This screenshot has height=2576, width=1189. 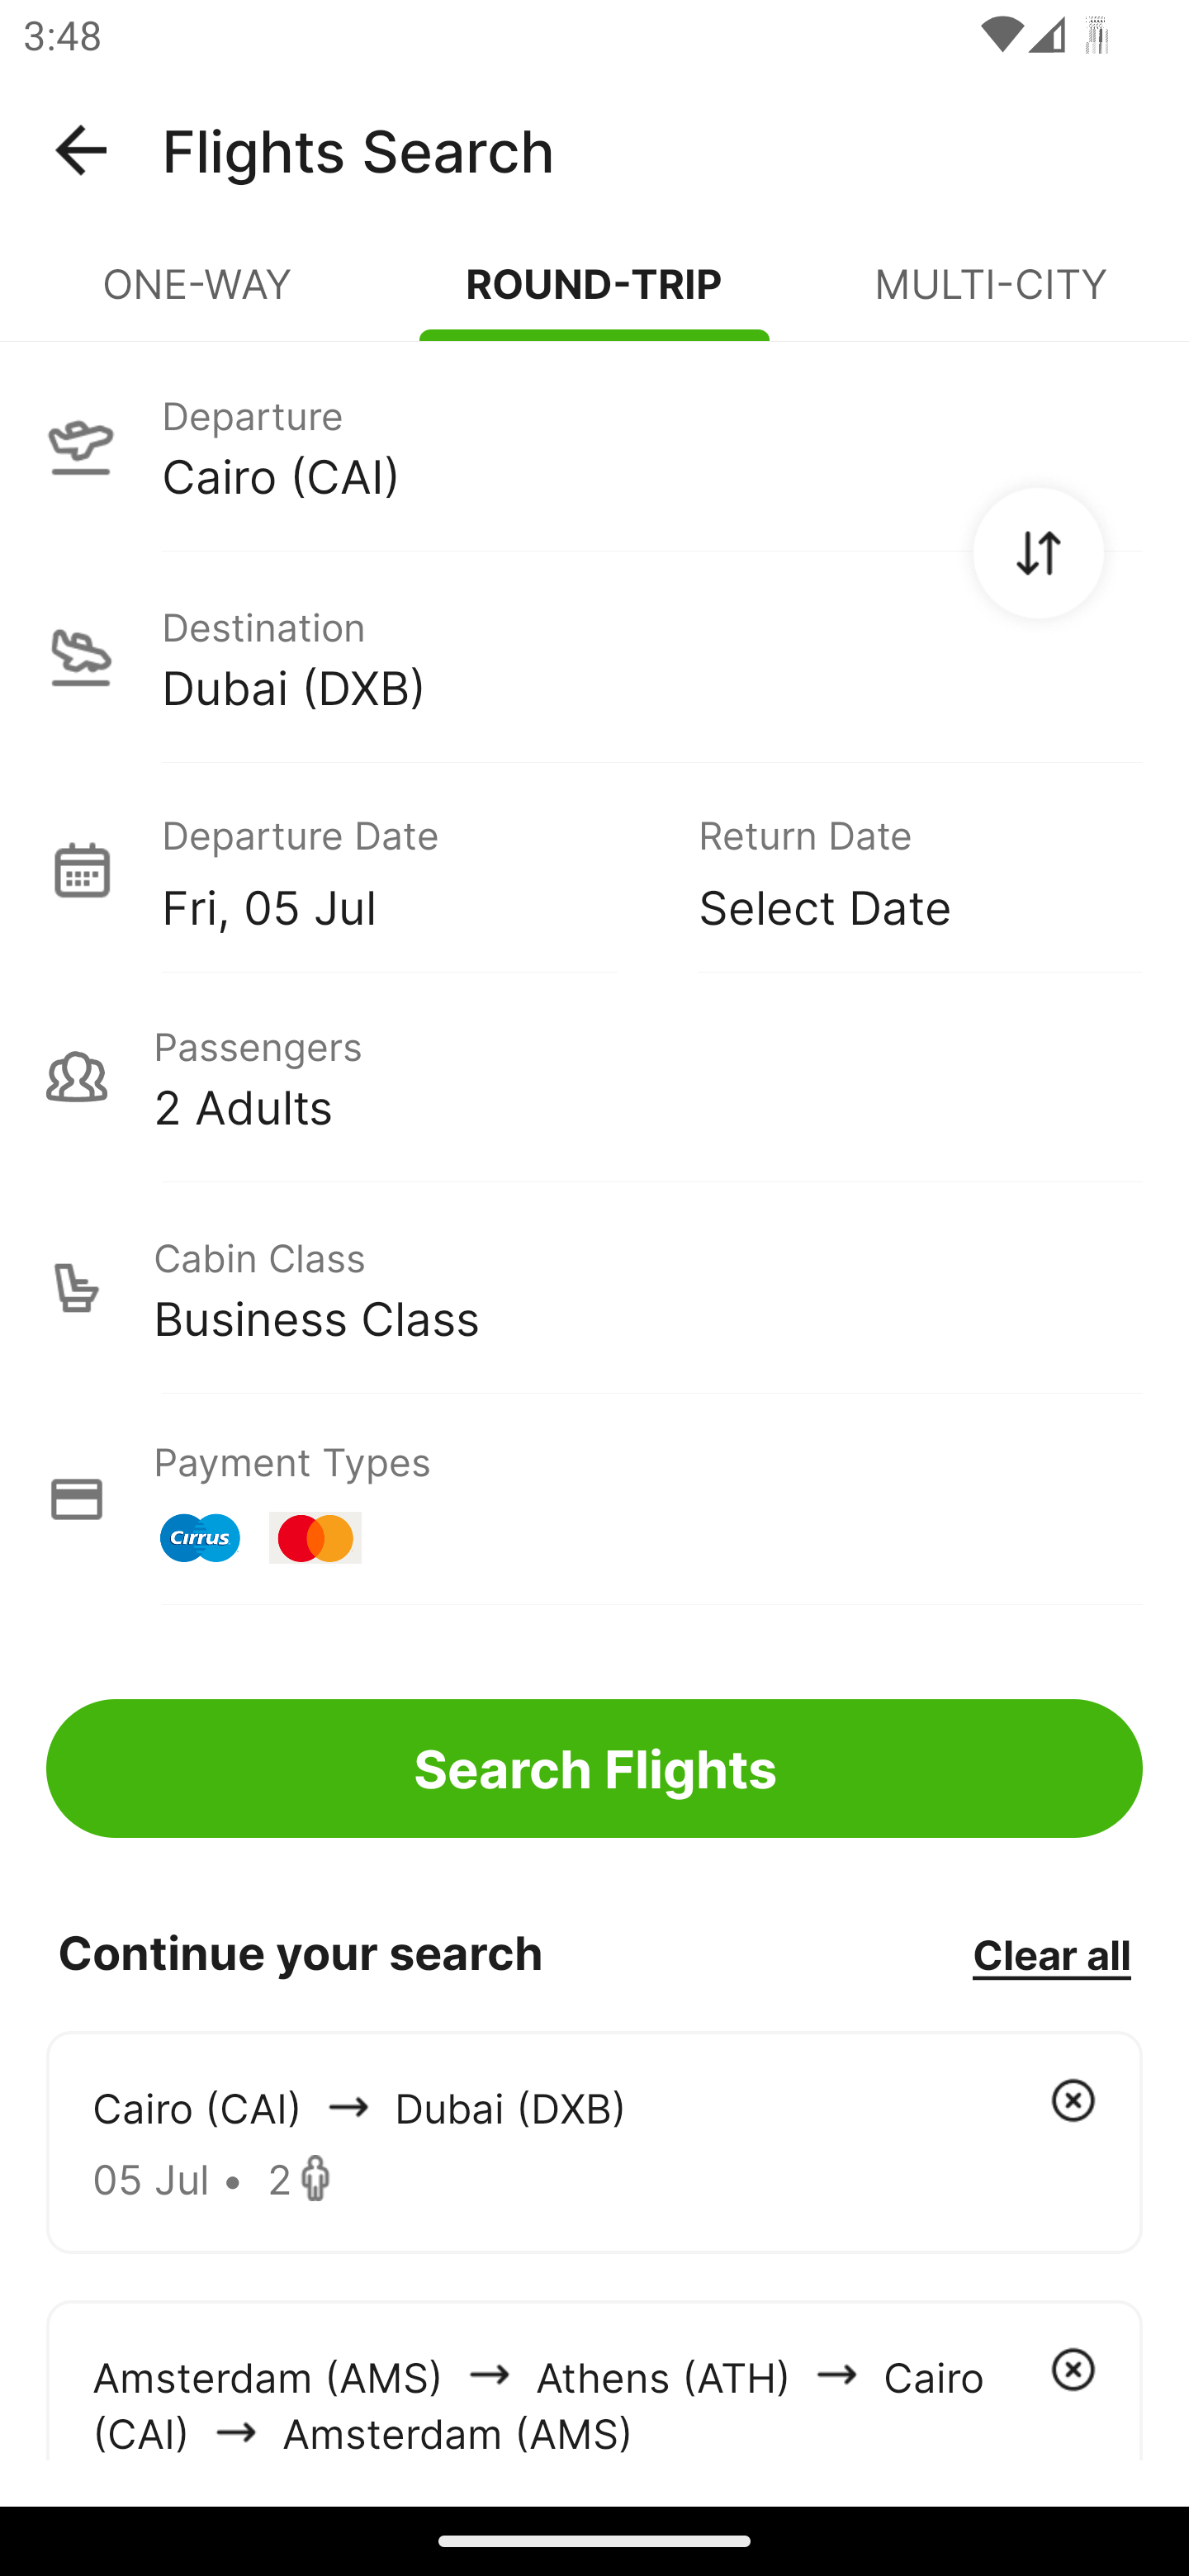 I want to click on Cabin Class Business Class, so click(x=594, y=1288).